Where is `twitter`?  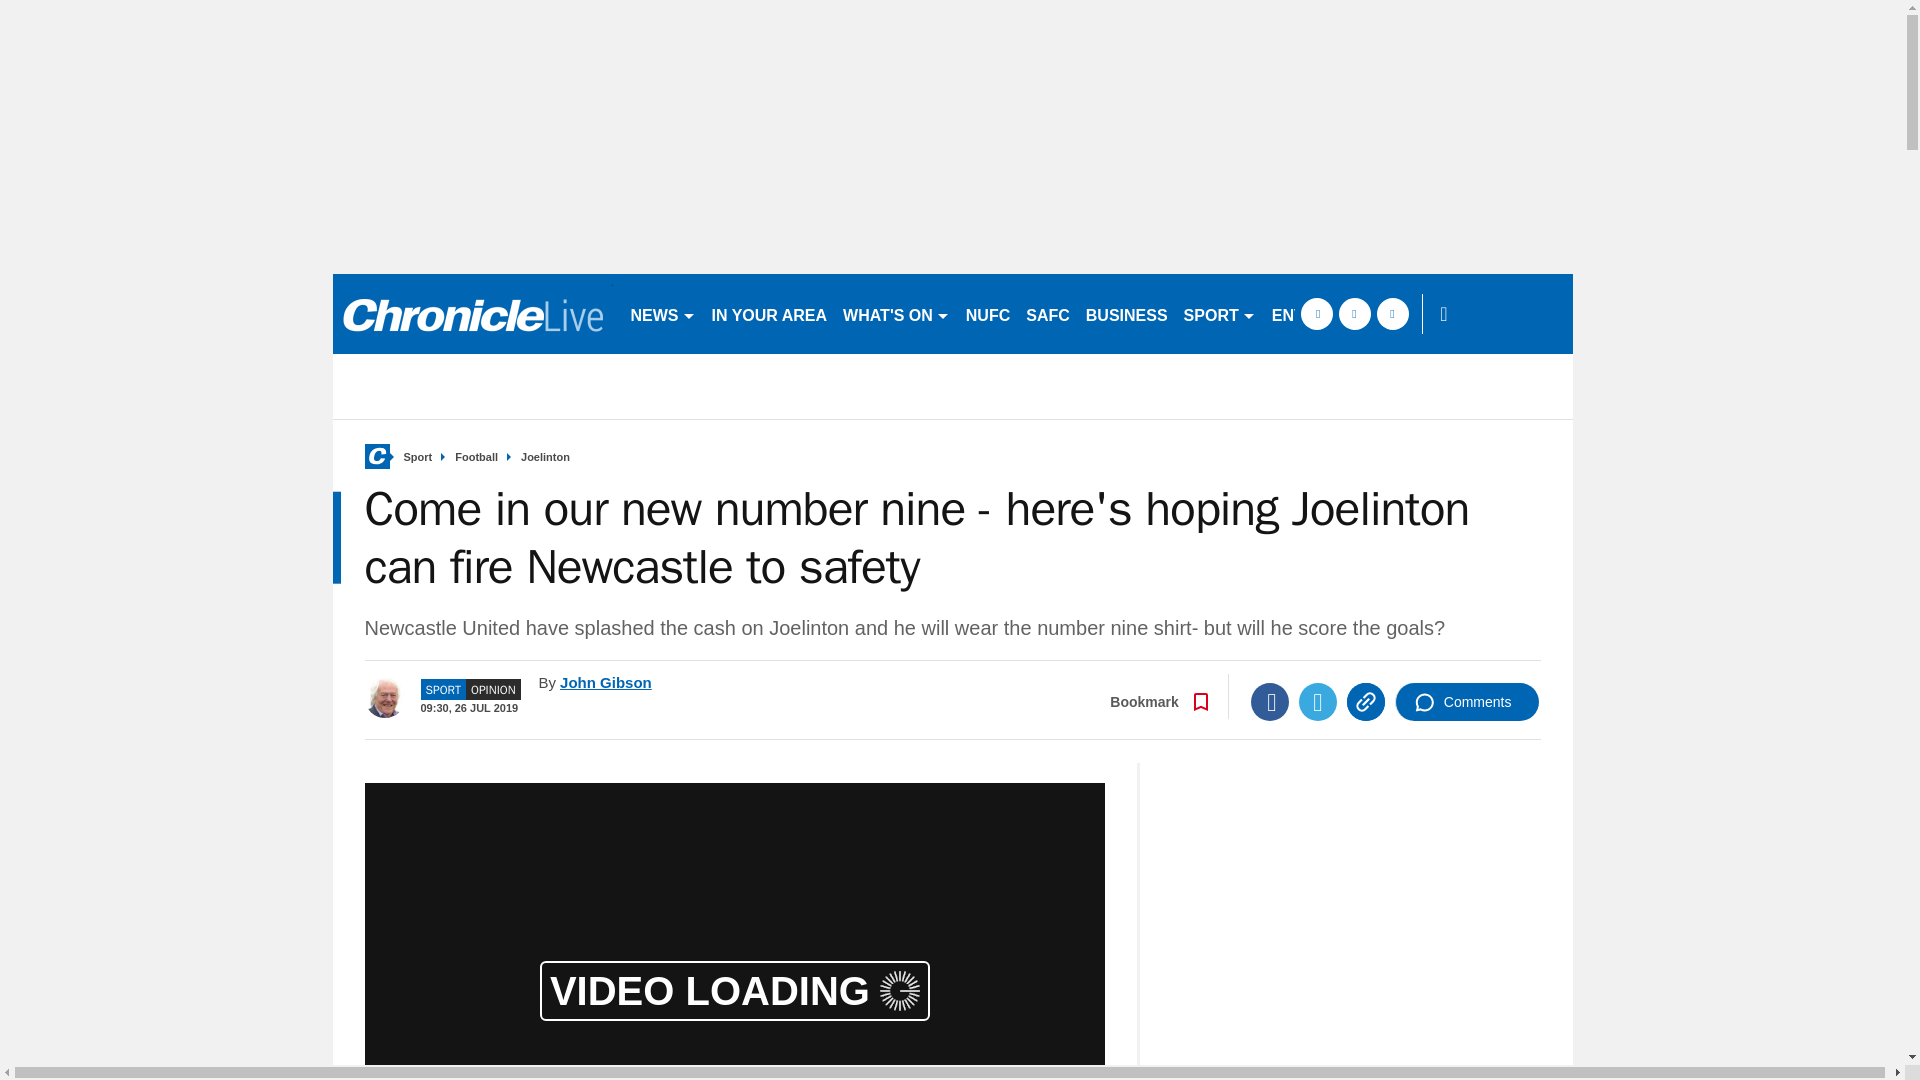
twitter is located at coordinates (1354, 314).